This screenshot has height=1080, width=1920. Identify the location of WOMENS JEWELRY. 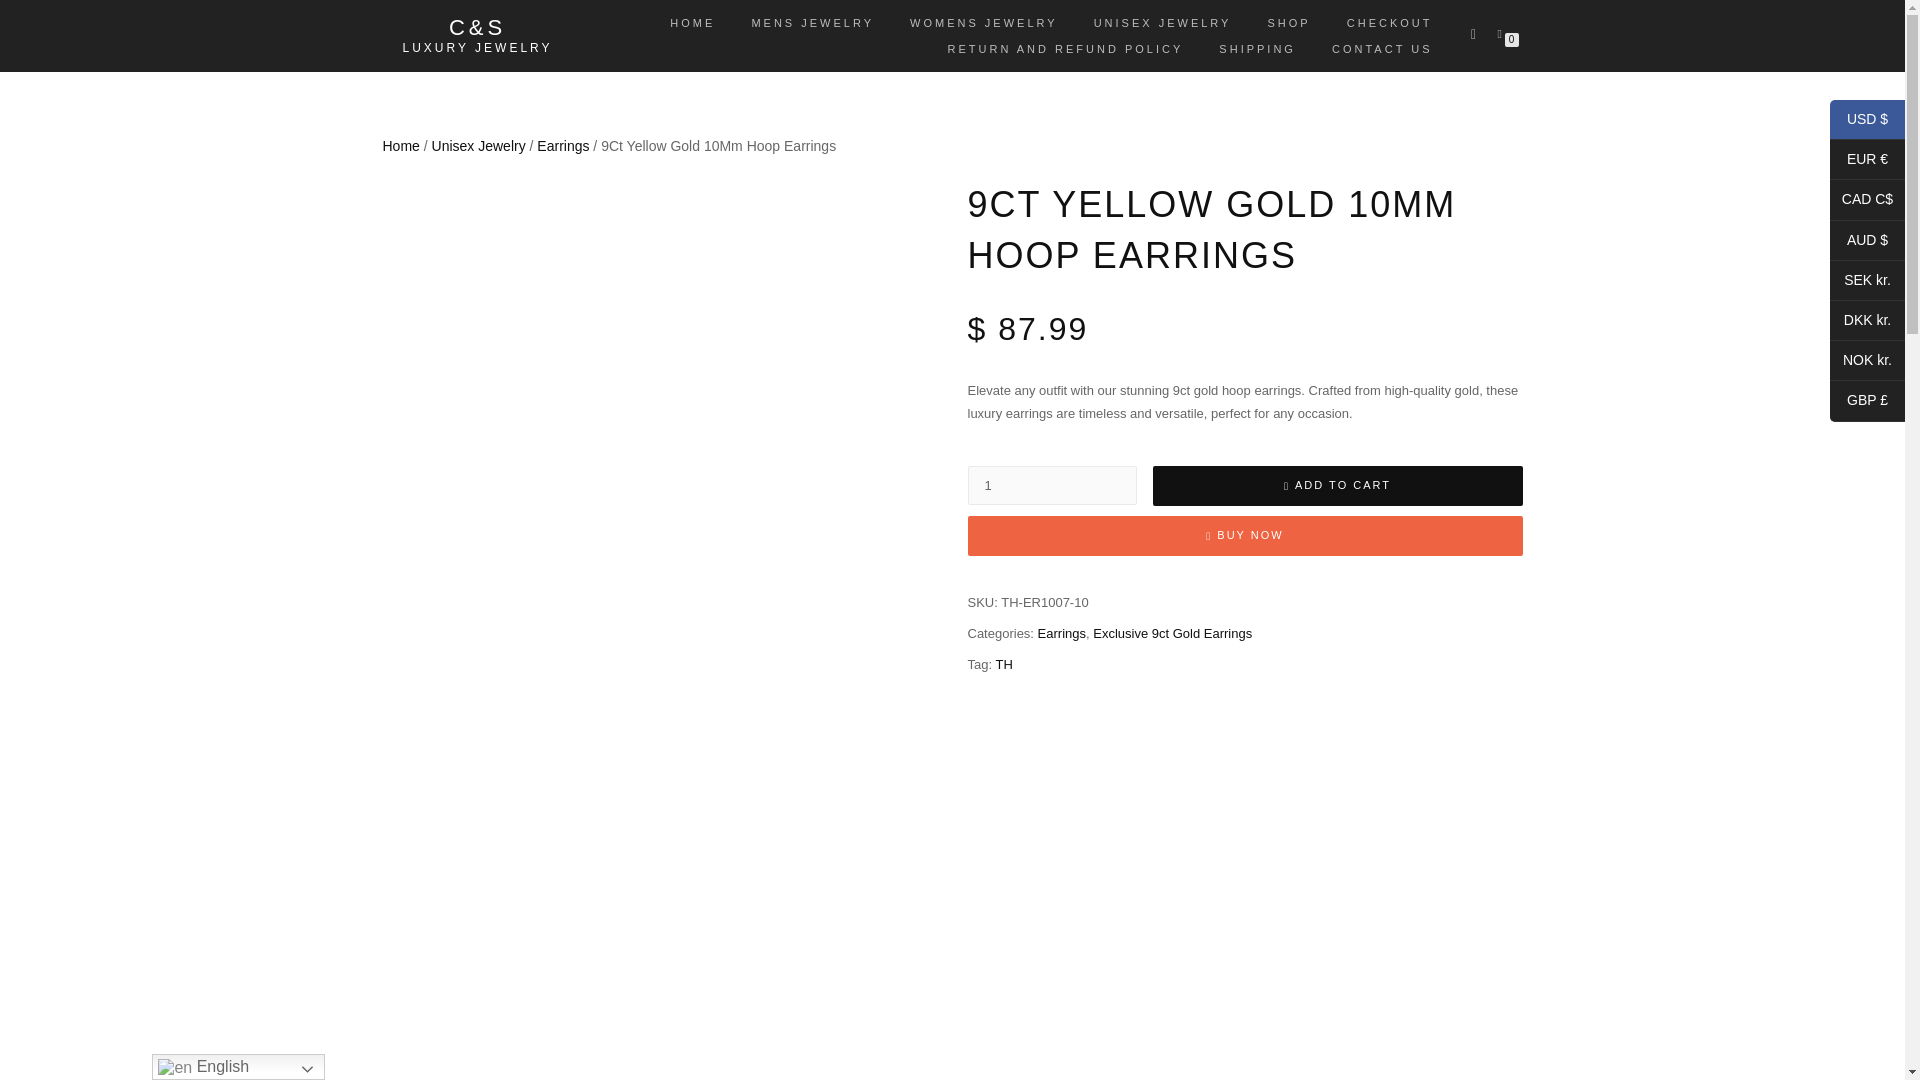
(984, 22).